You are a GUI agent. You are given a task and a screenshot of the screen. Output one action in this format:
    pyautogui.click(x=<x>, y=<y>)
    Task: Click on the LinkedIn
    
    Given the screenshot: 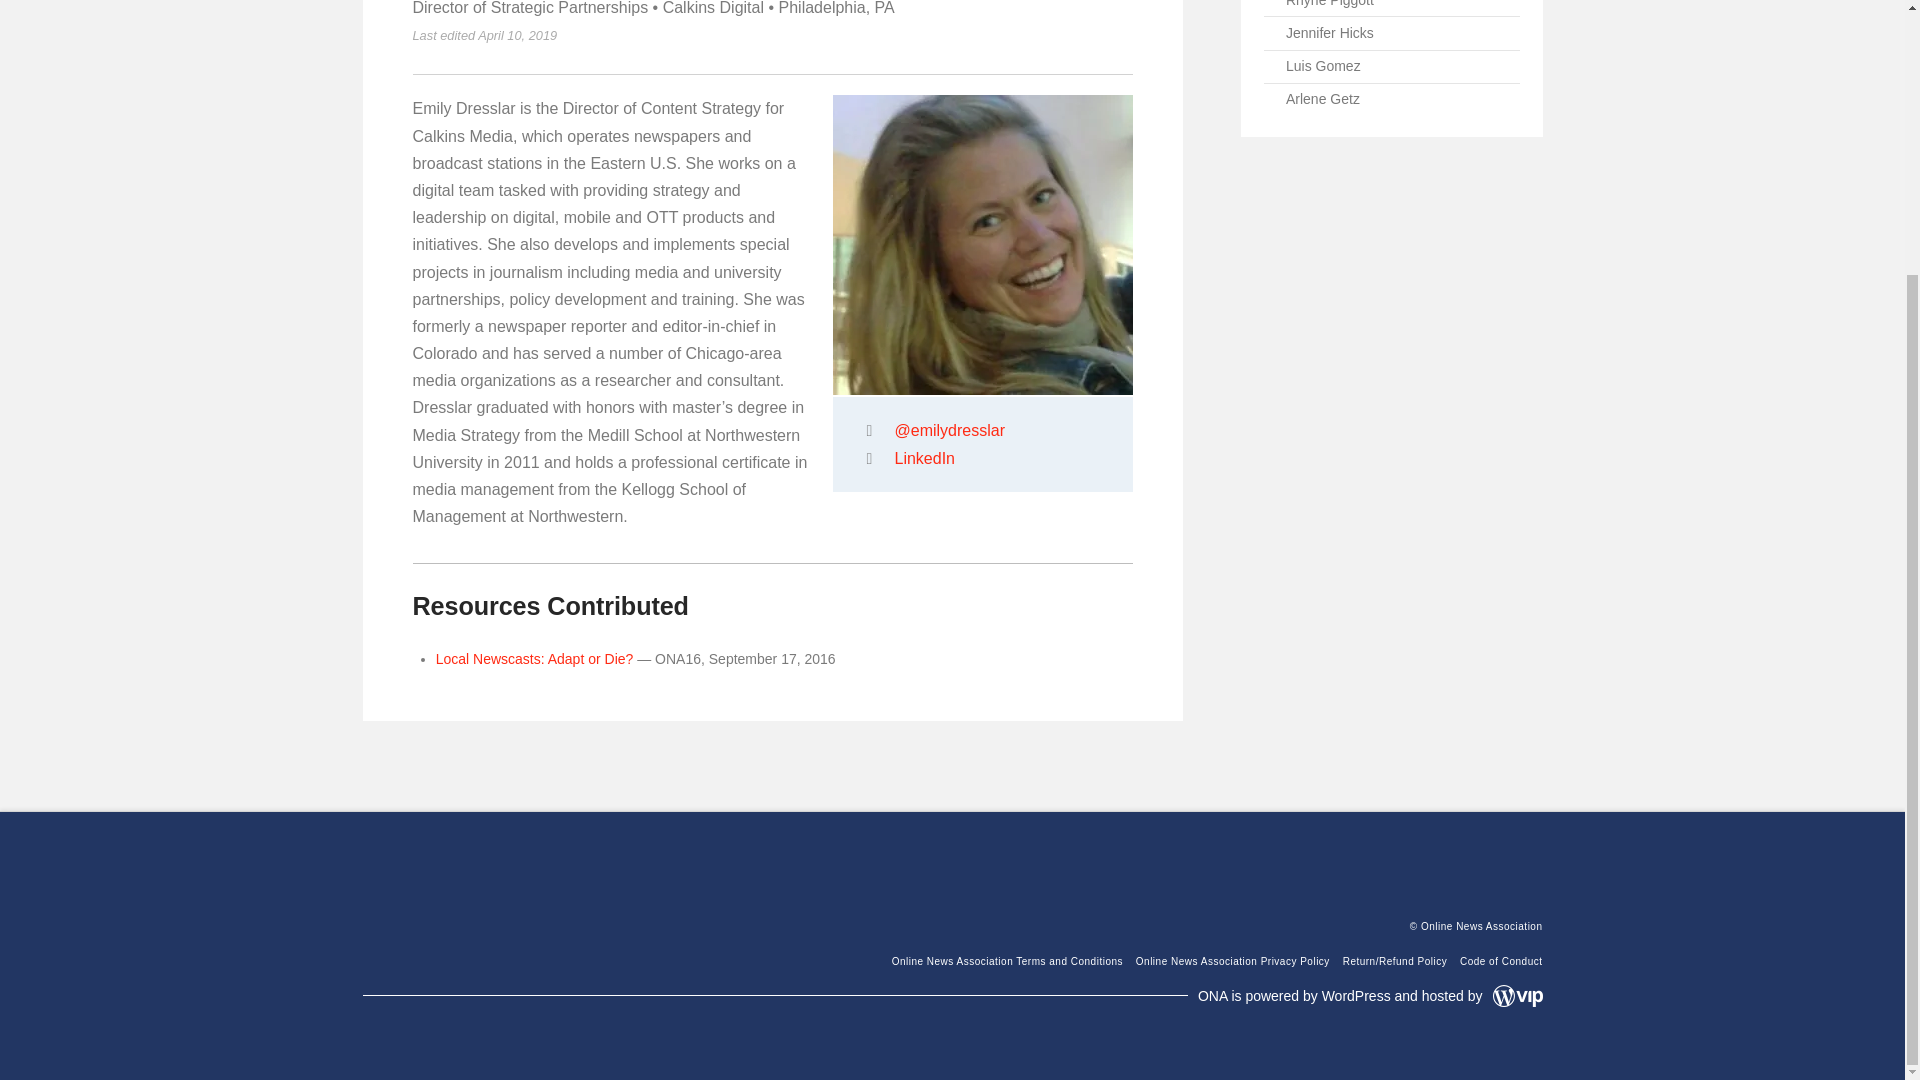 What is the action you would take?
    pyautogui.click(x=924, y=458)
    